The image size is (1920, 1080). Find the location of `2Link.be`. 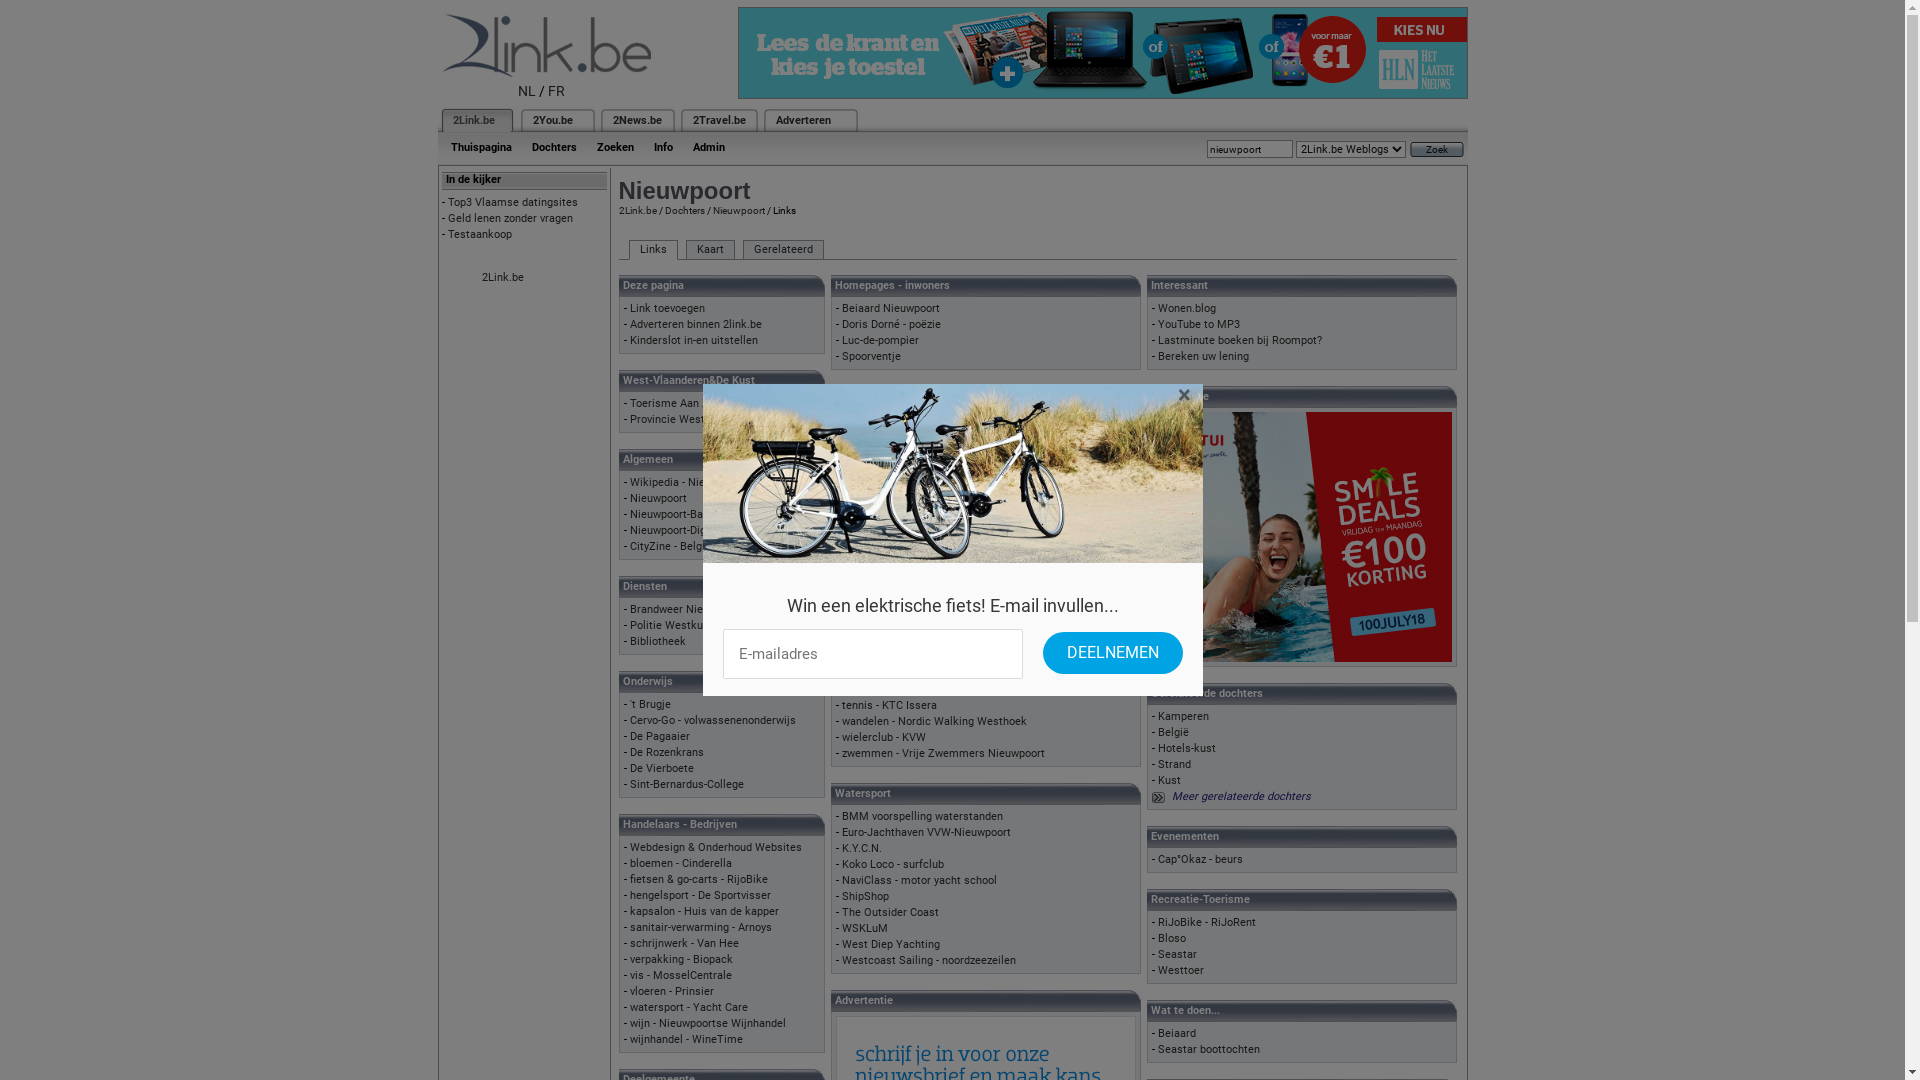

2Link.be is located at coordinates (503, 278).